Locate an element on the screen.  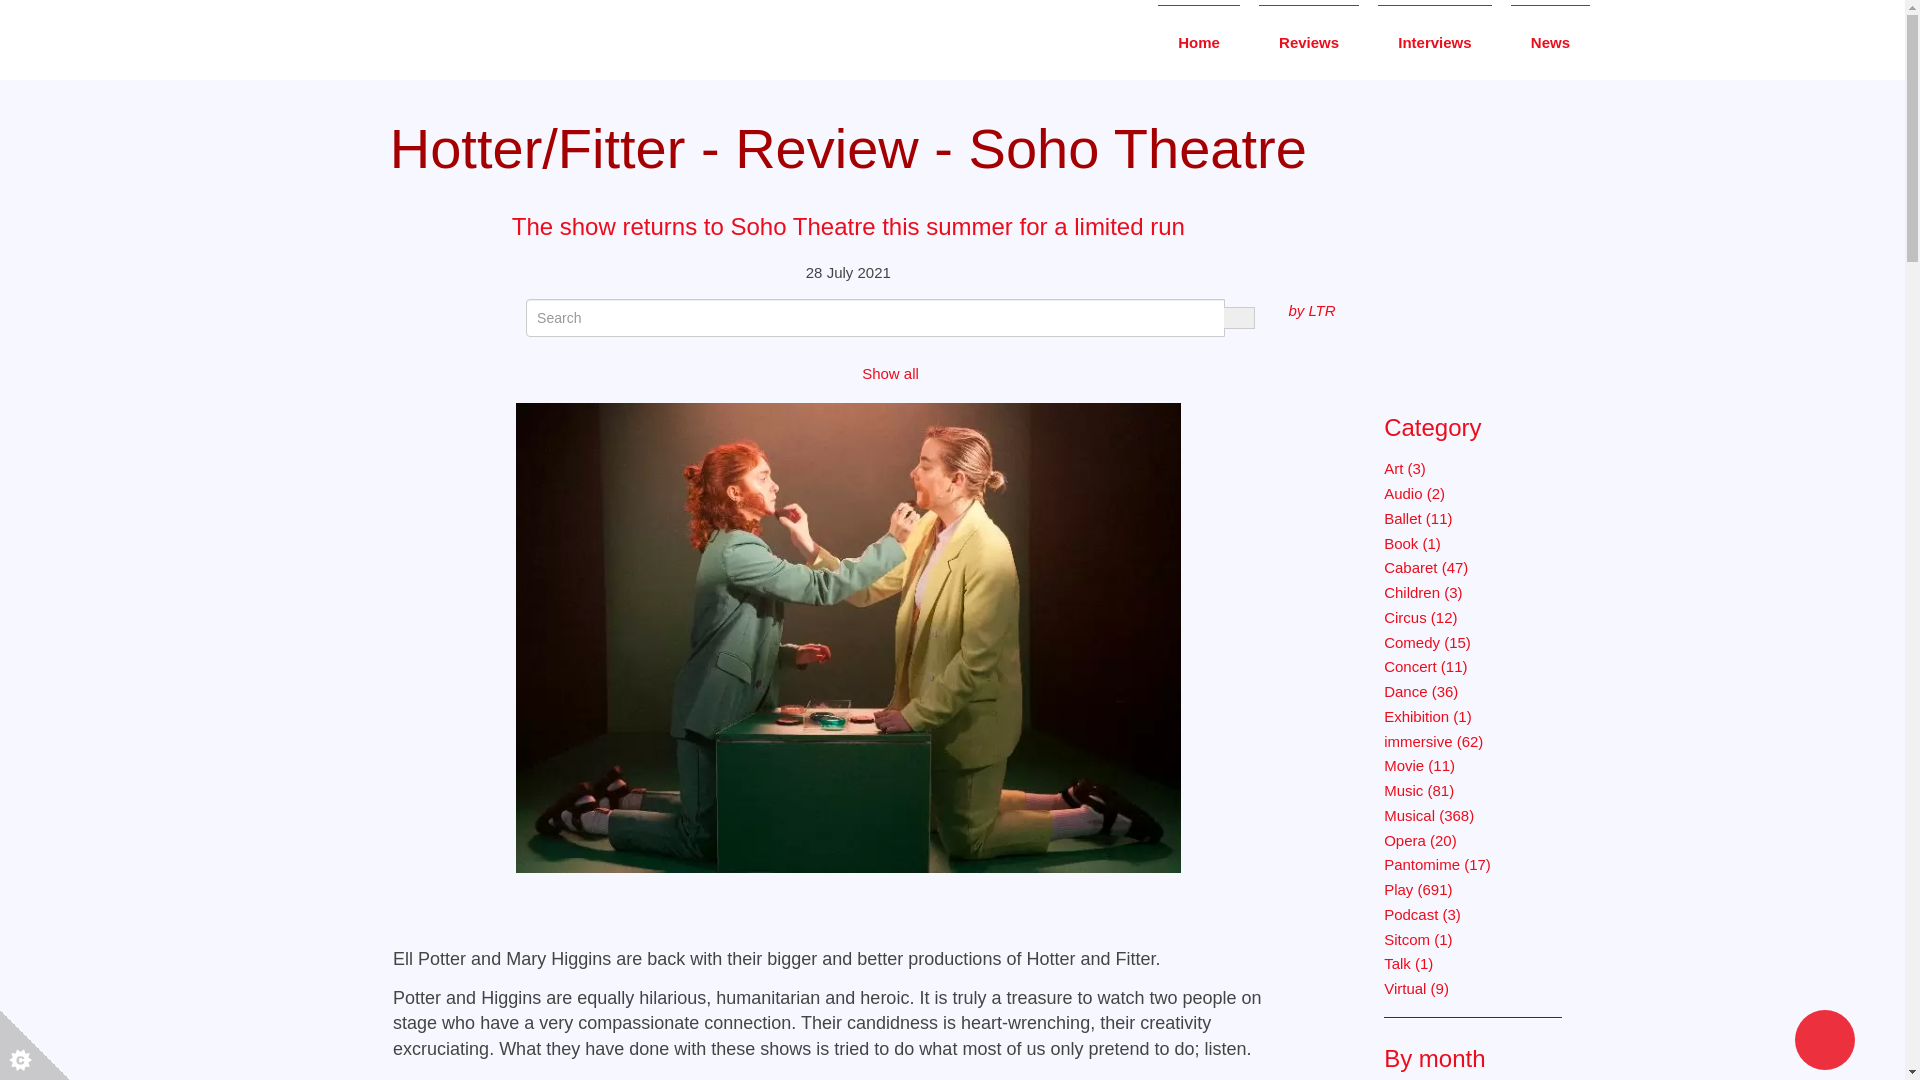
Reviews is located at coordinates (1309, 41).